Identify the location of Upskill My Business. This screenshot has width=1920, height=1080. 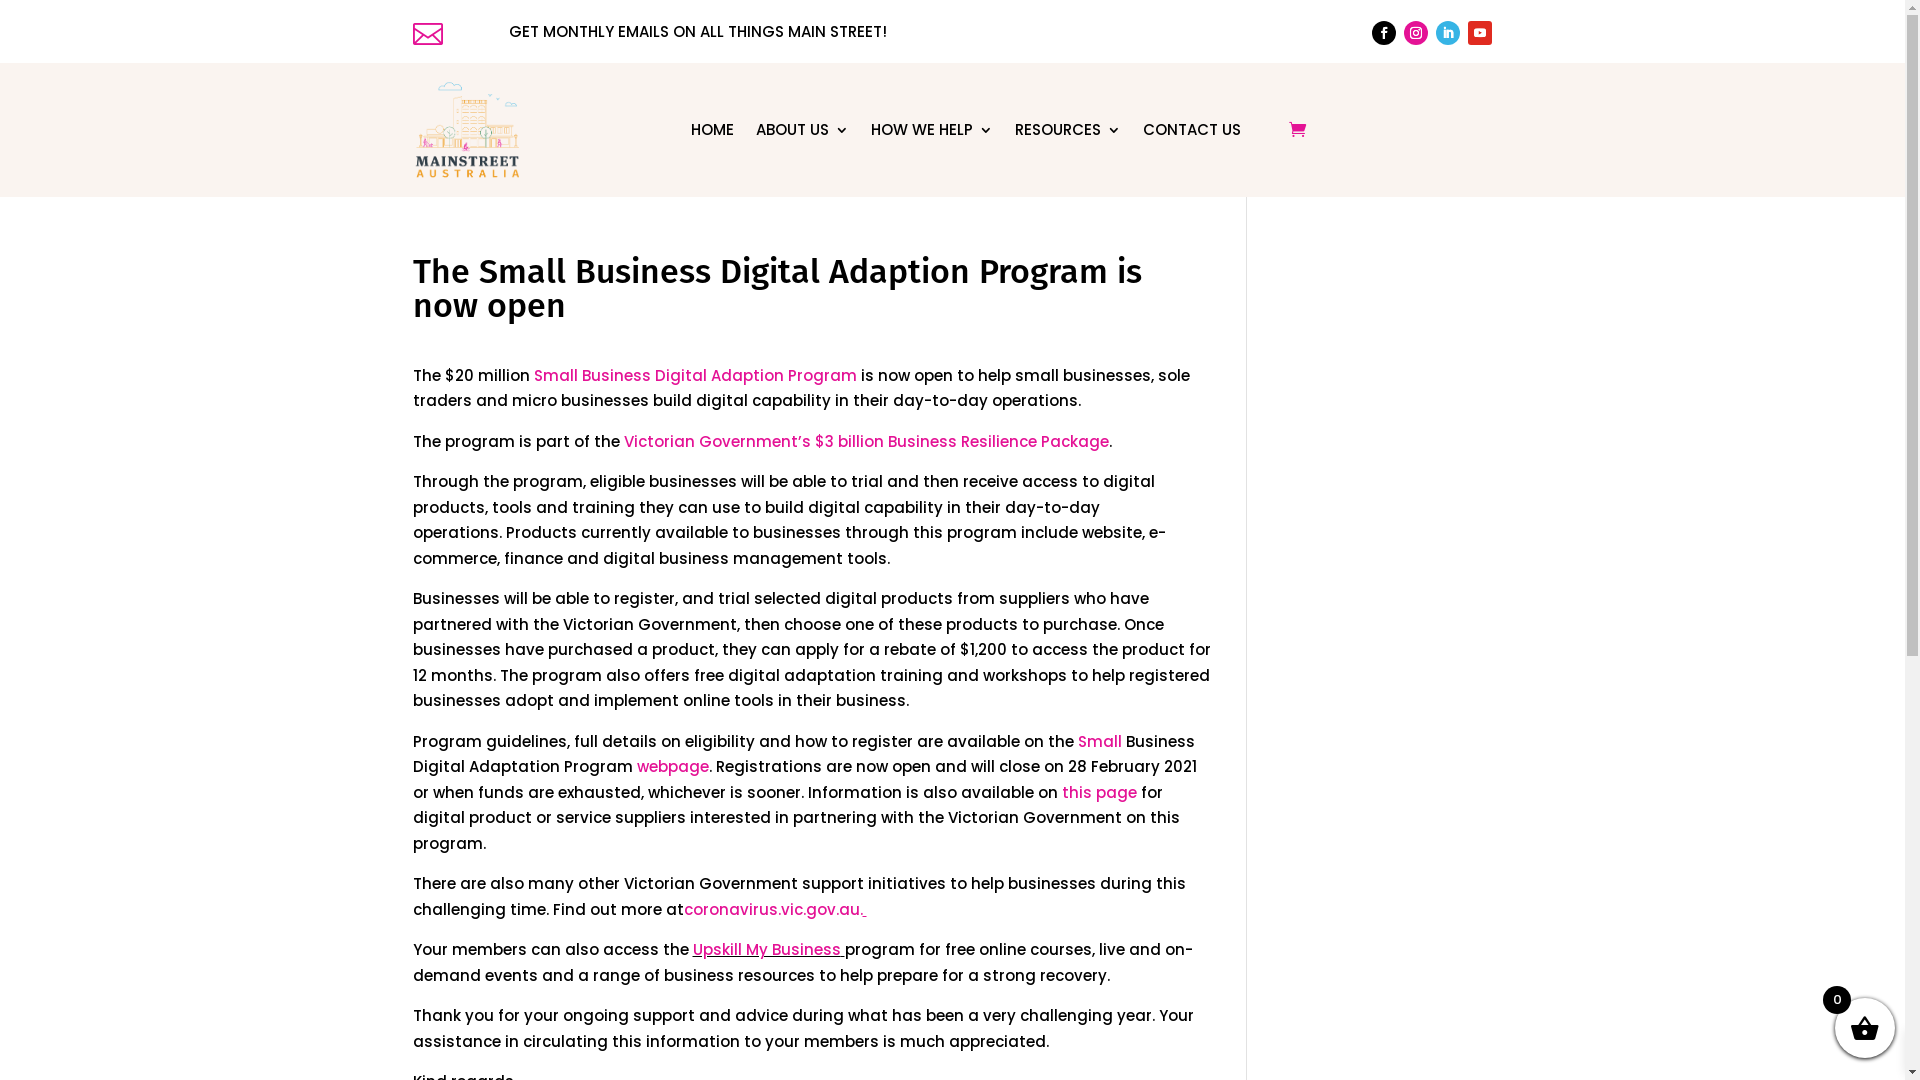
(766, 950).